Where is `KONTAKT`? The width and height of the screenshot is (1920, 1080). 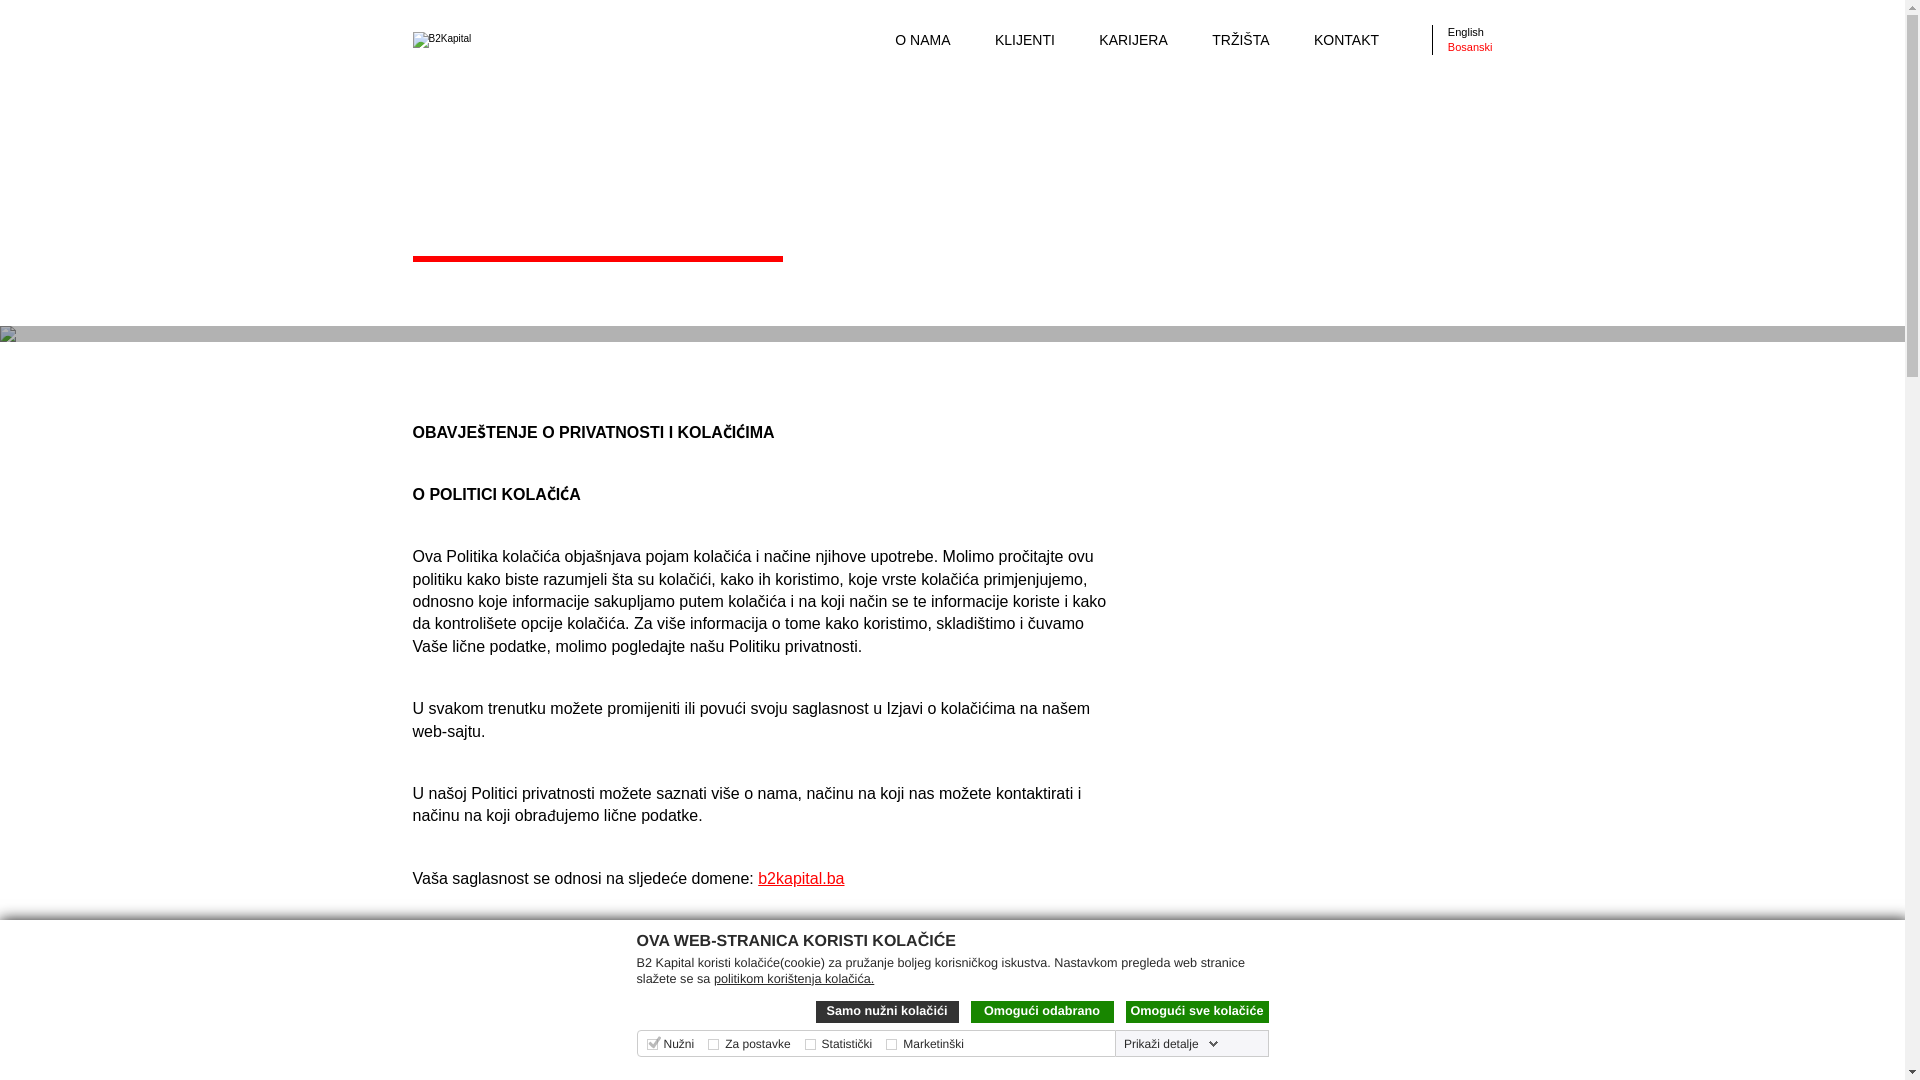
KONTAKT is located at coordinates (1346, 40).